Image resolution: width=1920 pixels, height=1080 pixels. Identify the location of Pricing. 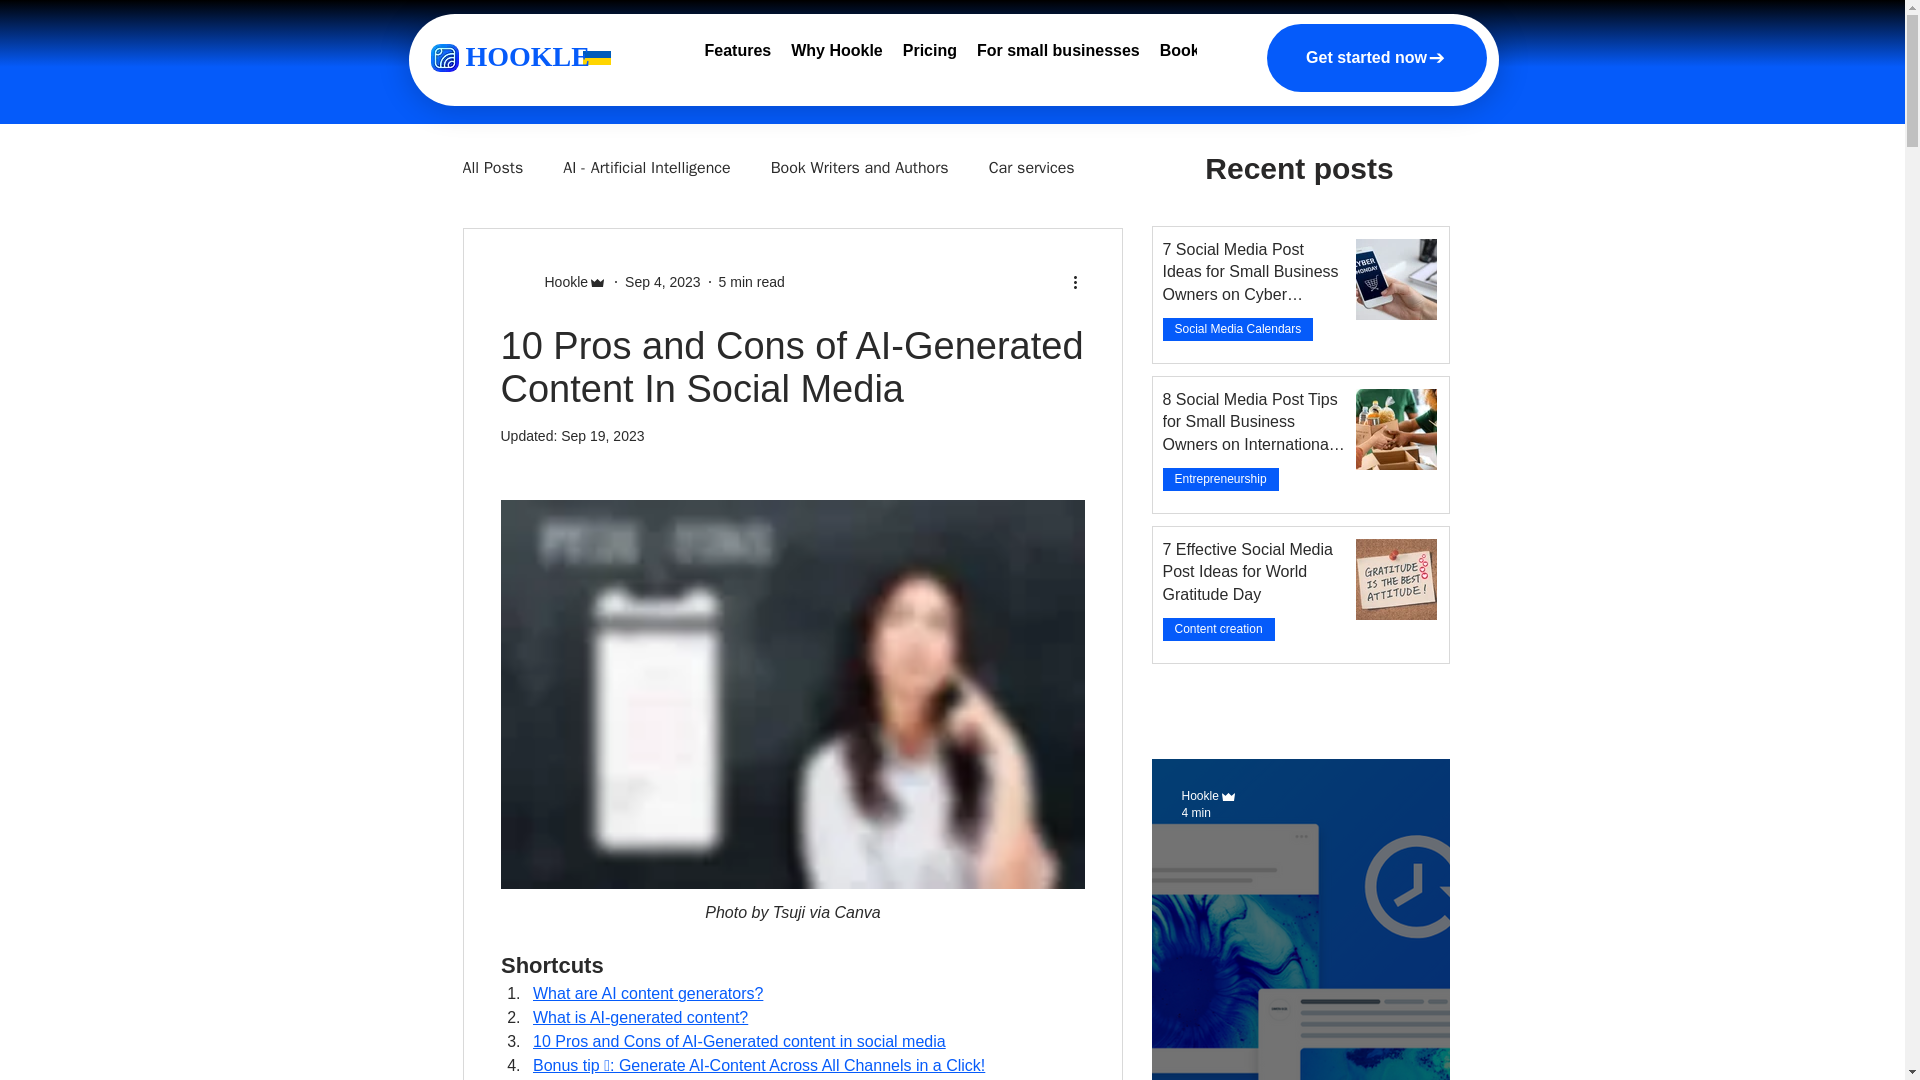
(930, 55).